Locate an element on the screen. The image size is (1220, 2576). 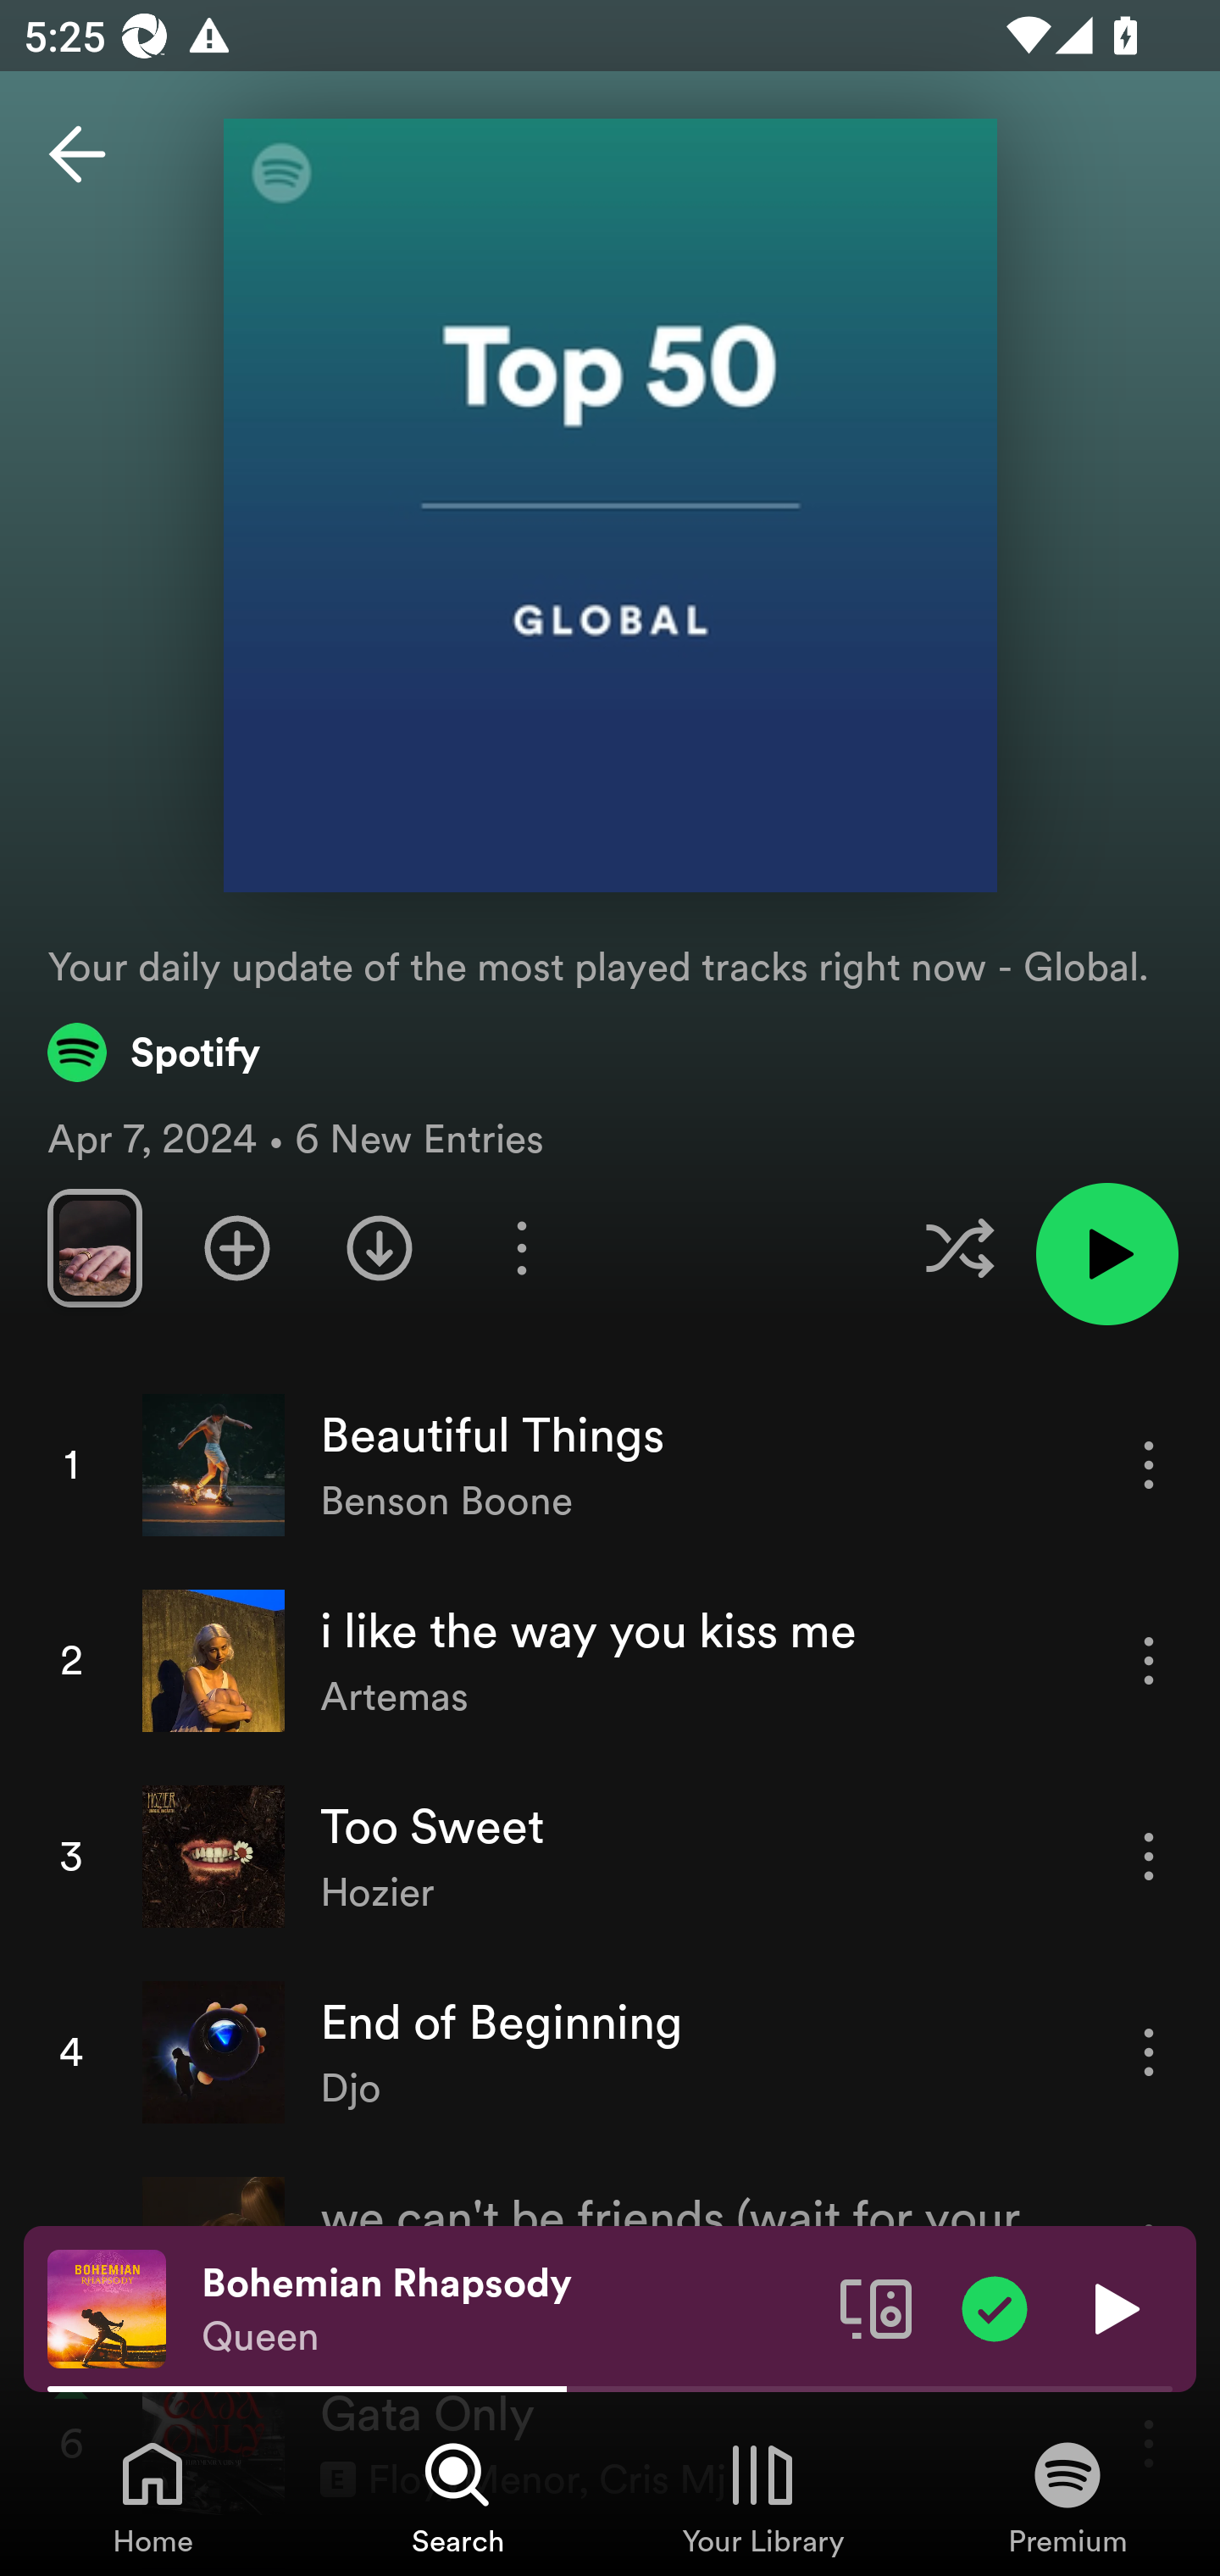
Enable shuffle for this playlist is located at coordinates (959, 1247).